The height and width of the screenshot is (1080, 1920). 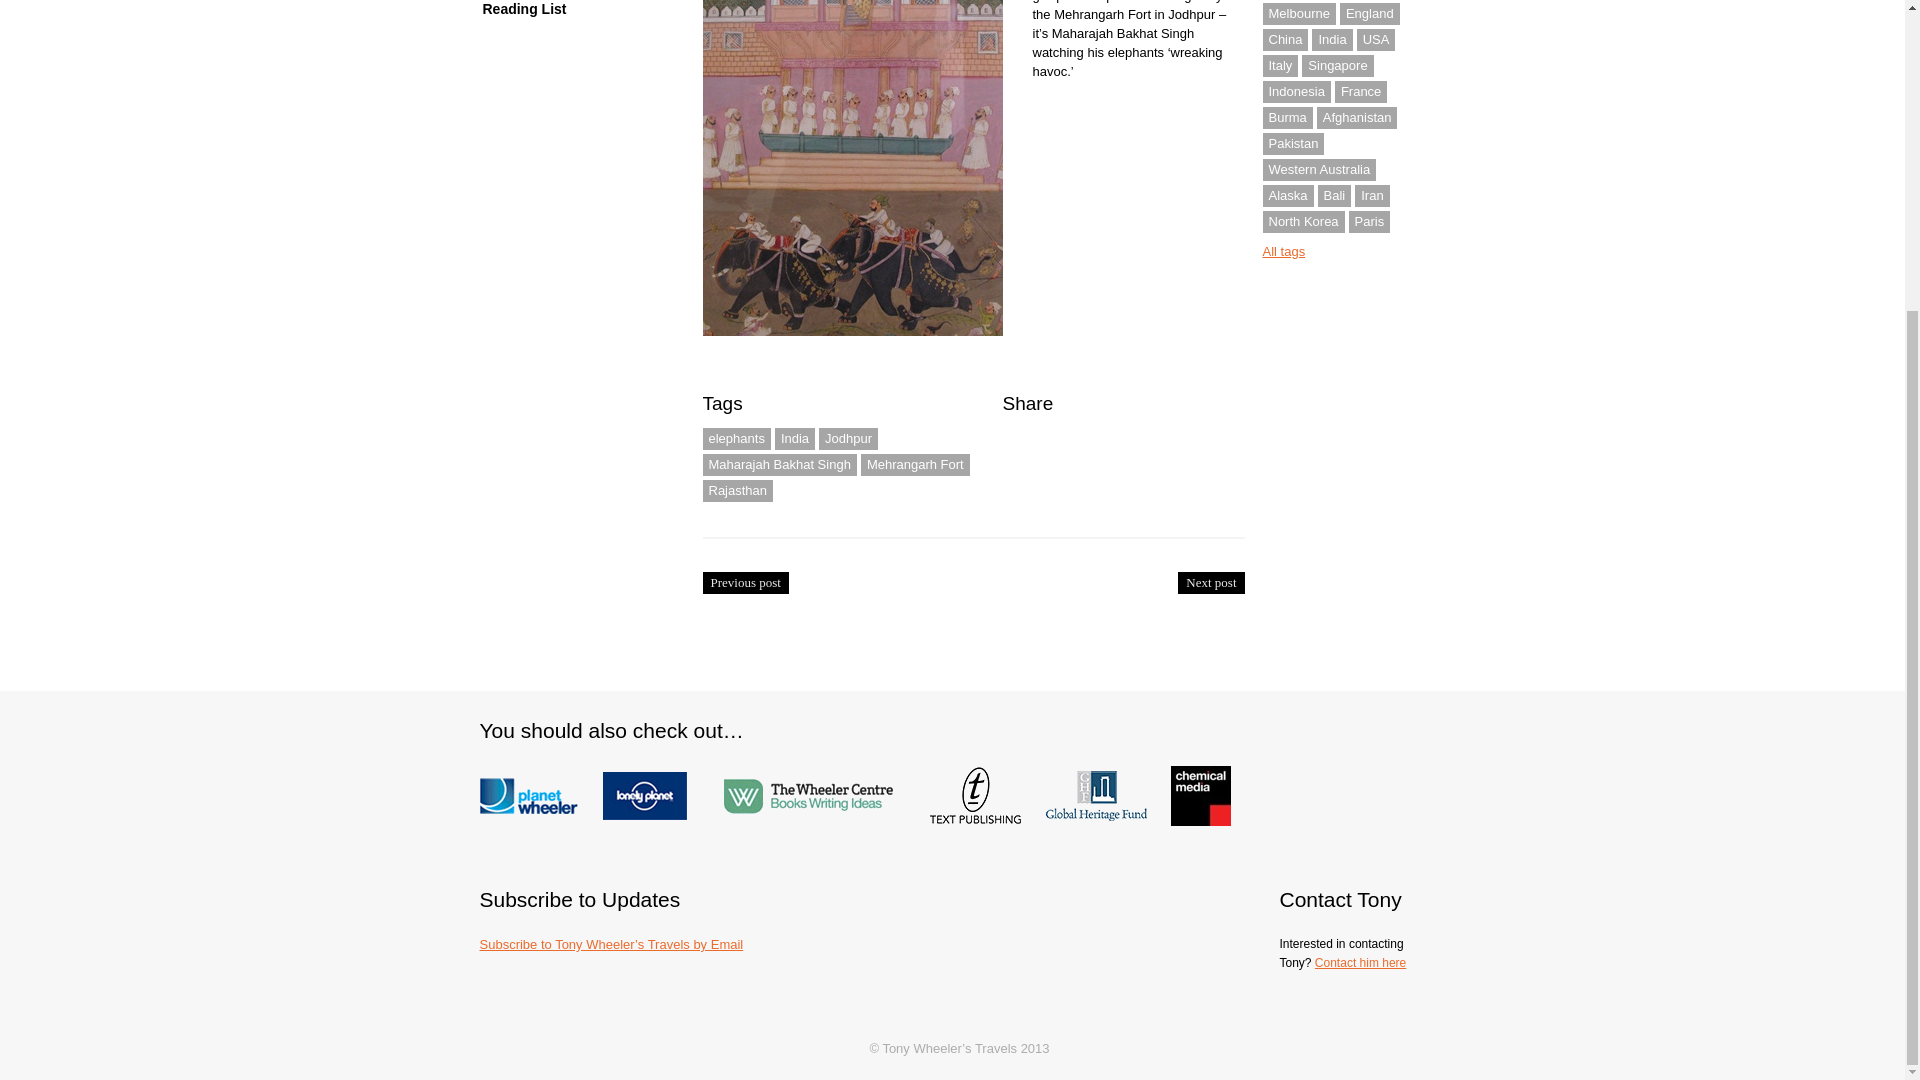 What do you see at coordinates (744, 583) in the screenshot?
I see `Previous post` at bounding box center [744, 583].